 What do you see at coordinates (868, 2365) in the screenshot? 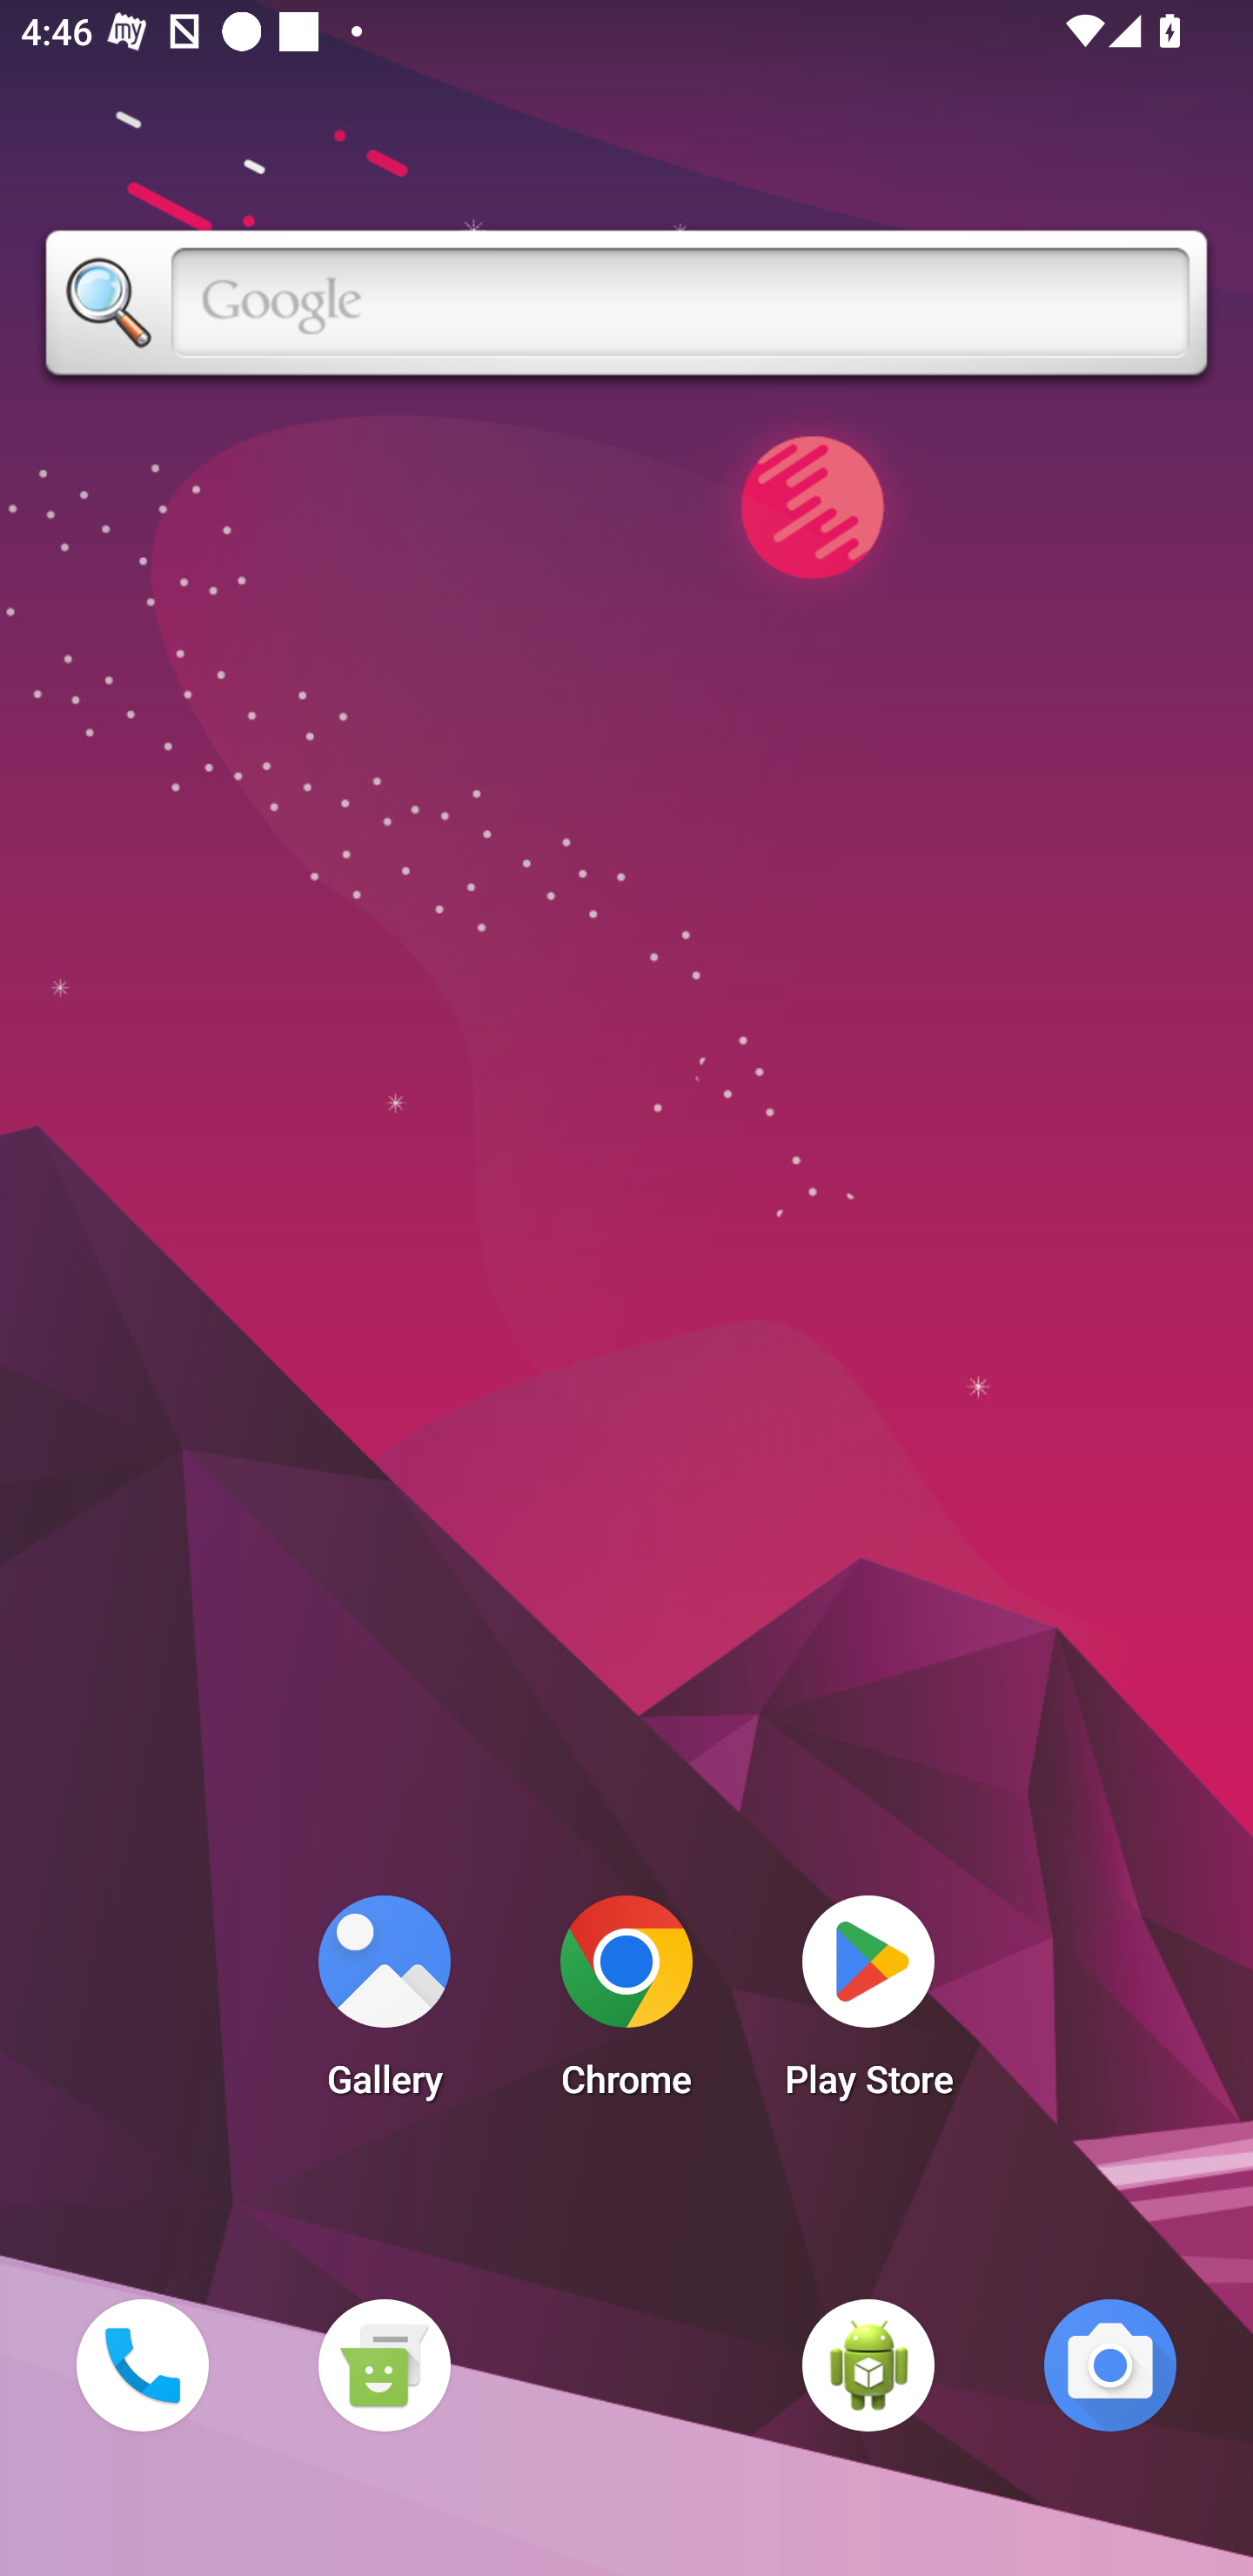
I see `WebView Browser Tester` at bounding box center [868, 2365].